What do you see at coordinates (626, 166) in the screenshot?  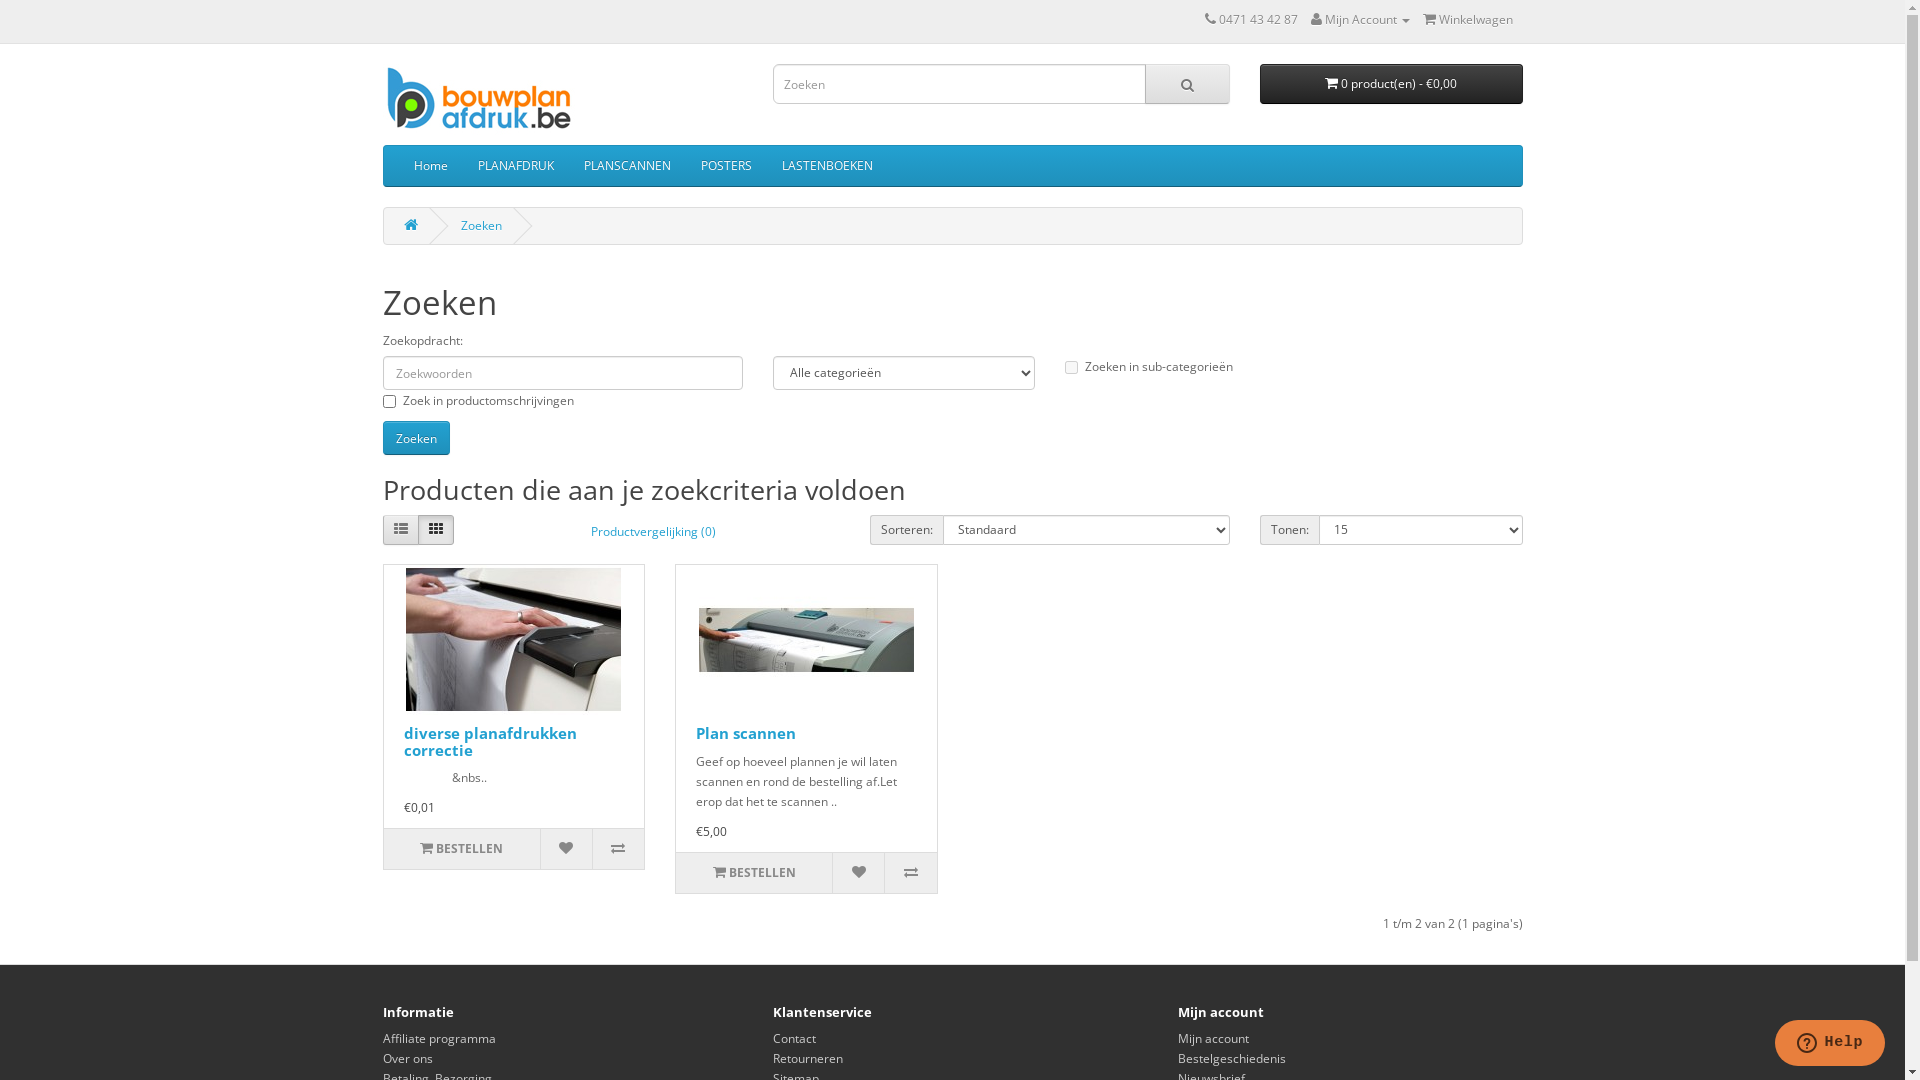 I see `PLANSCANNEN` at bounding box center [626, 166].